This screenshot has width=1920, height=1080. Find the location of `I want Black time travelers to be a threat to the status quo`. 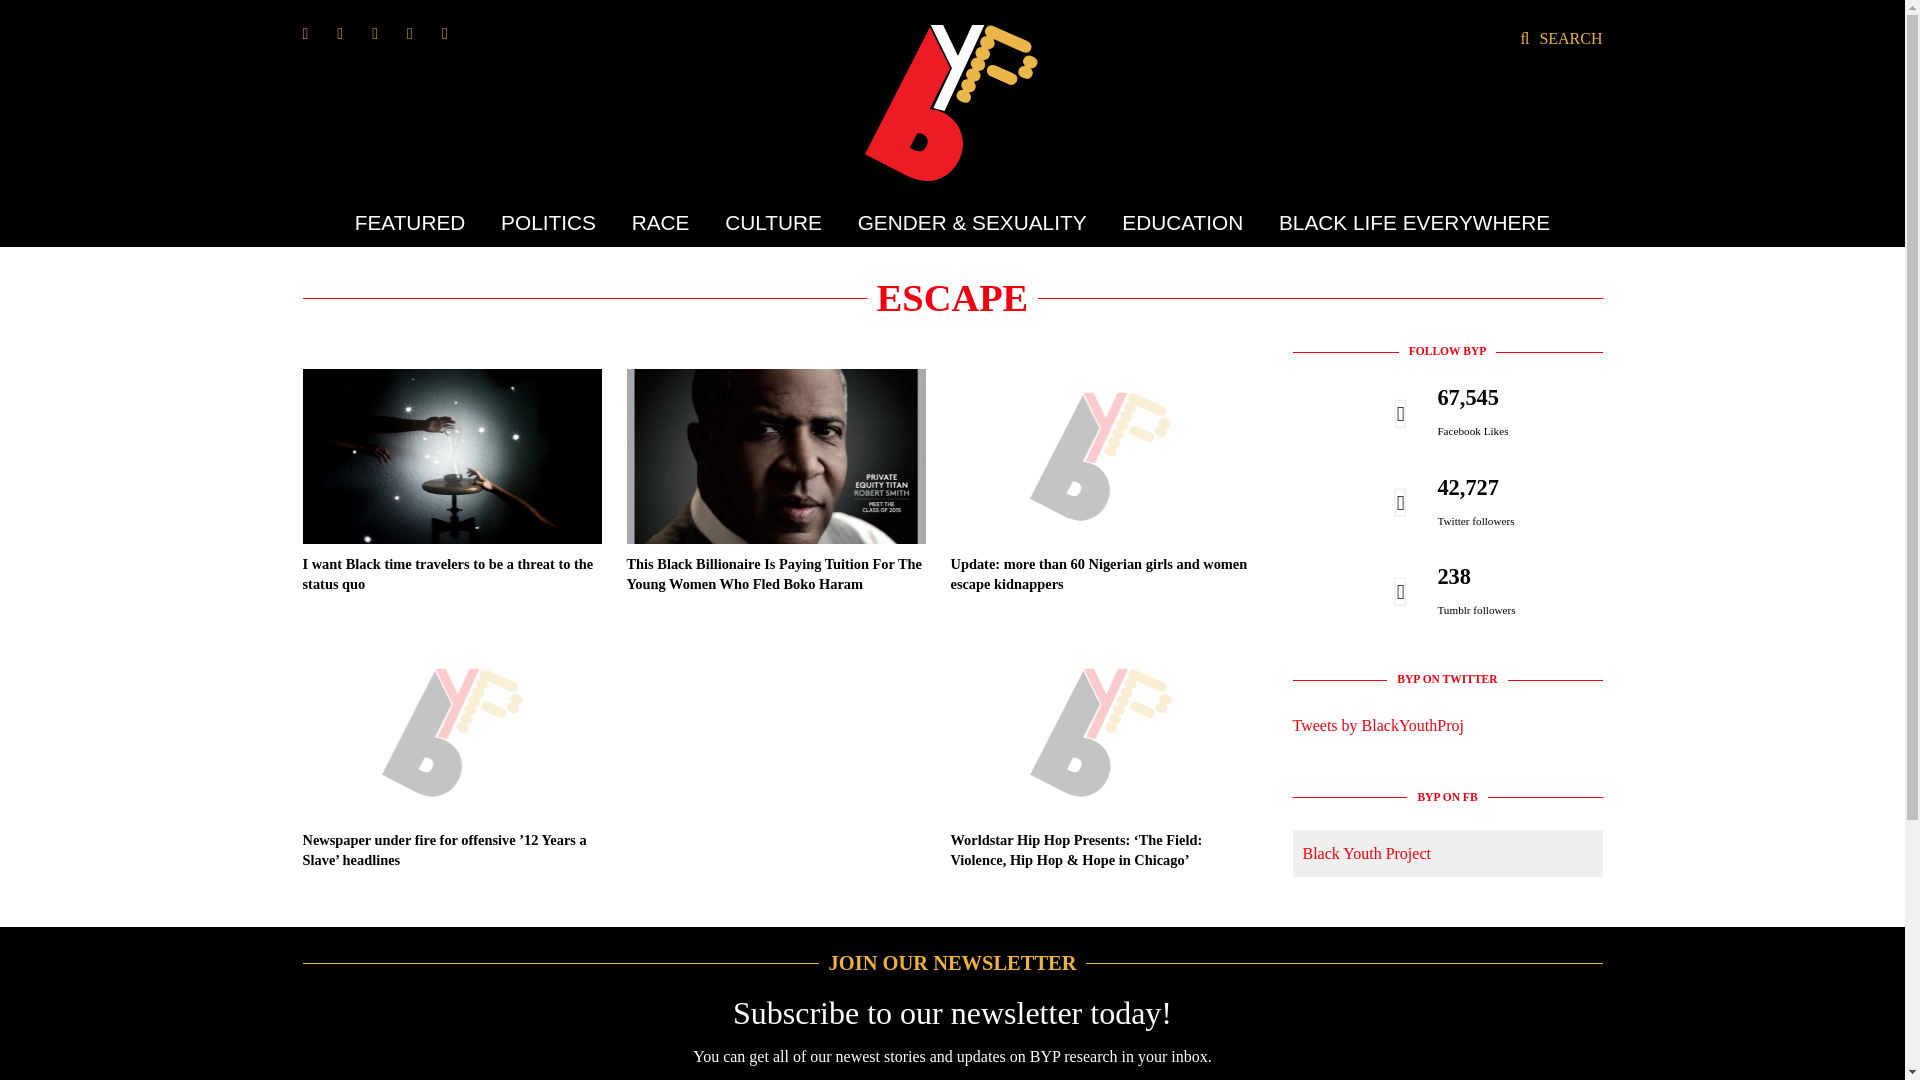

I want Black time travelers to be a threat to the status quo is located at coordinates (447, 574).